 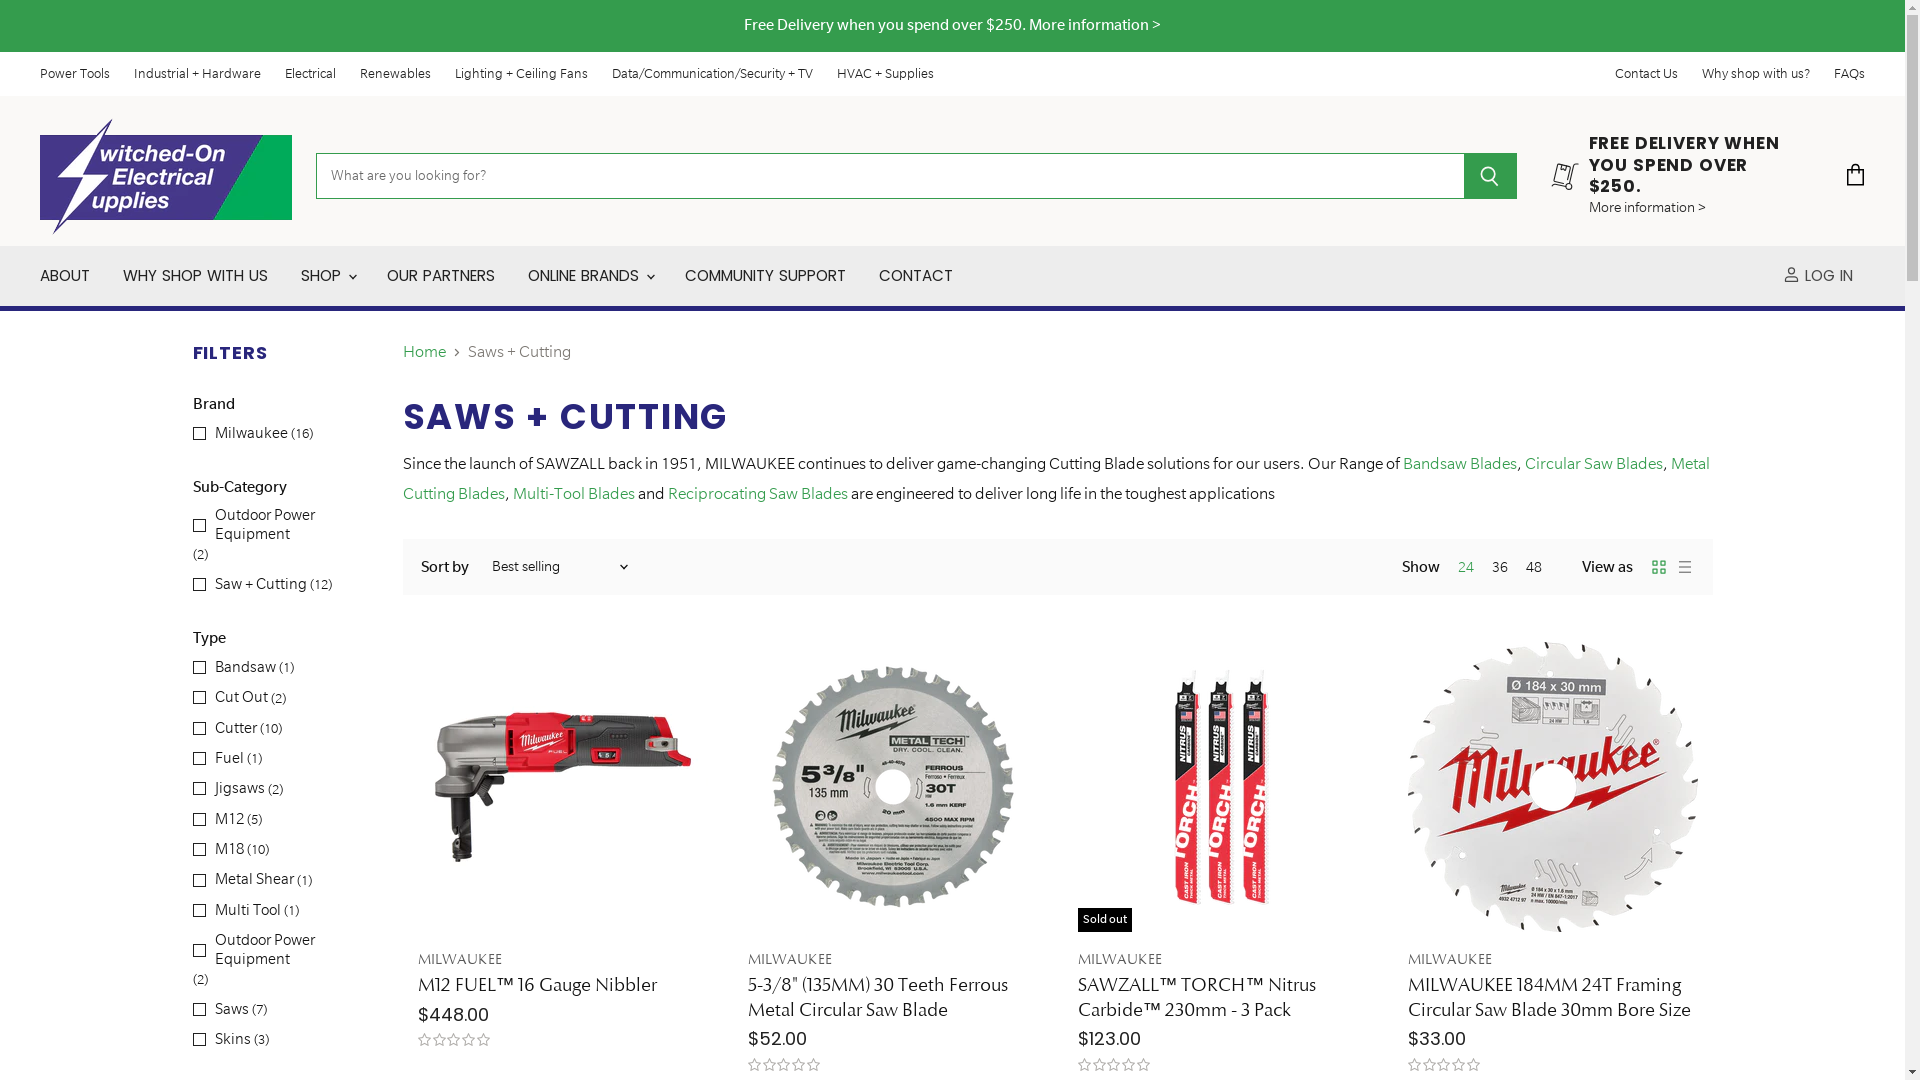 I want to click on 24, so click(x=1466, y=568).